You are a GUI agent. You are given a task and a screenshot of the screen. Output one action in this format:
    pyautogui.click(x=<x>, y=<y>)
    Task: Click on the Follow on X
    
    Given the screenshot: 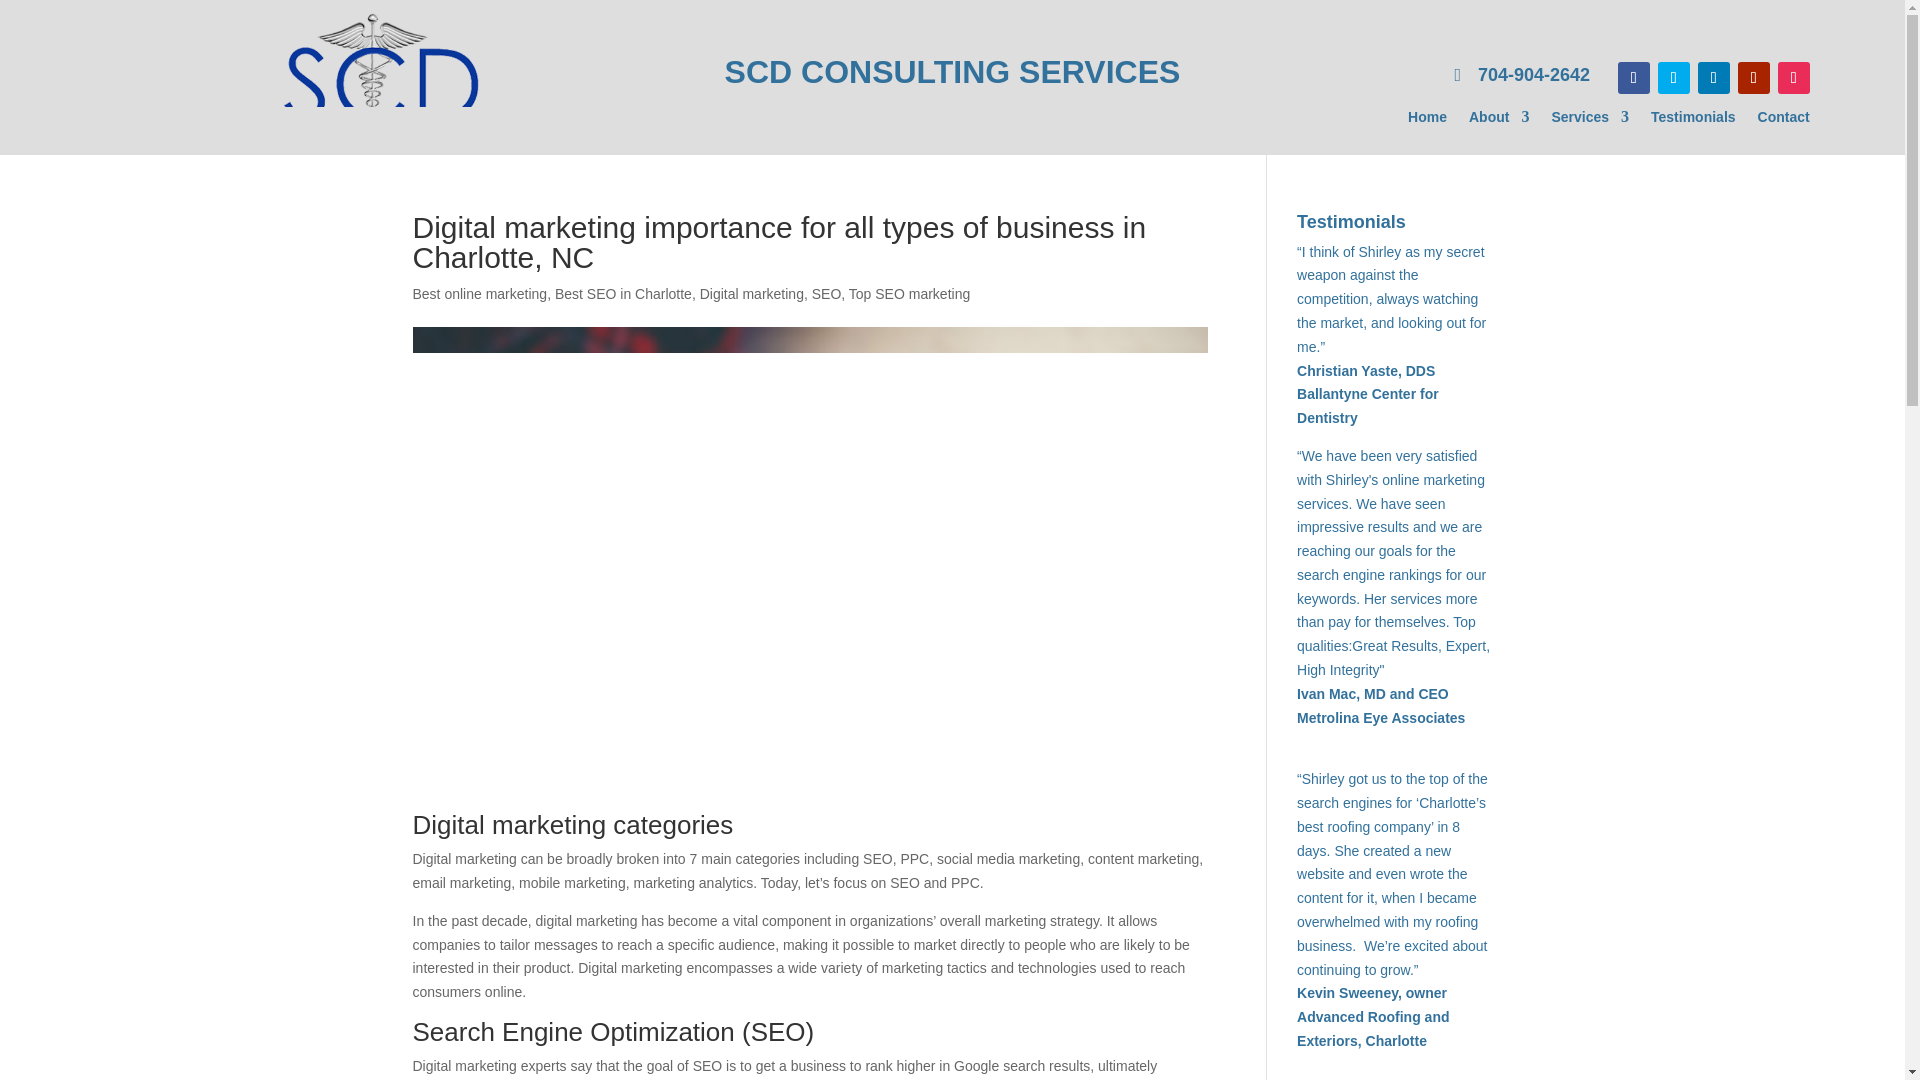 What is the action you would take?
    pyautogui.click(x=1674, y=77)
    